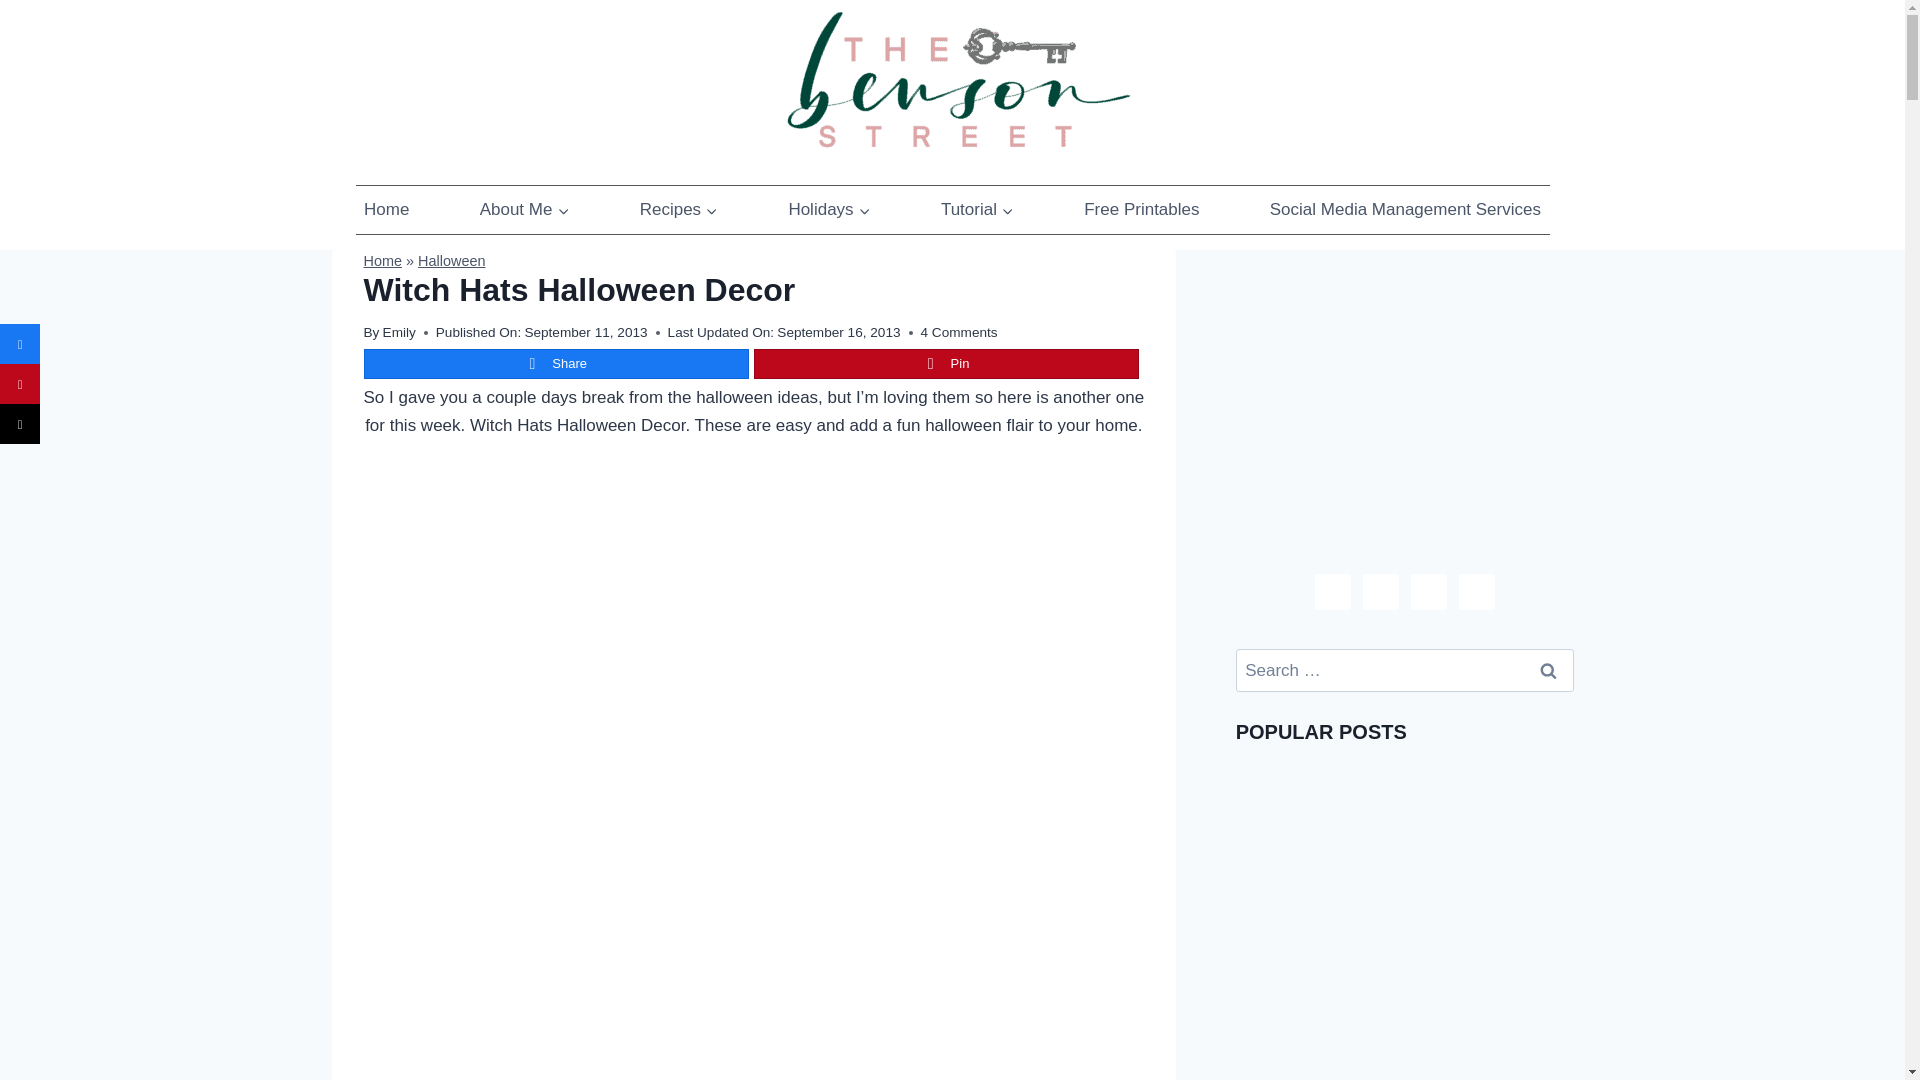  Describe the element at coordinates (555, 364) in the screenshot. I see `Share` at that location.